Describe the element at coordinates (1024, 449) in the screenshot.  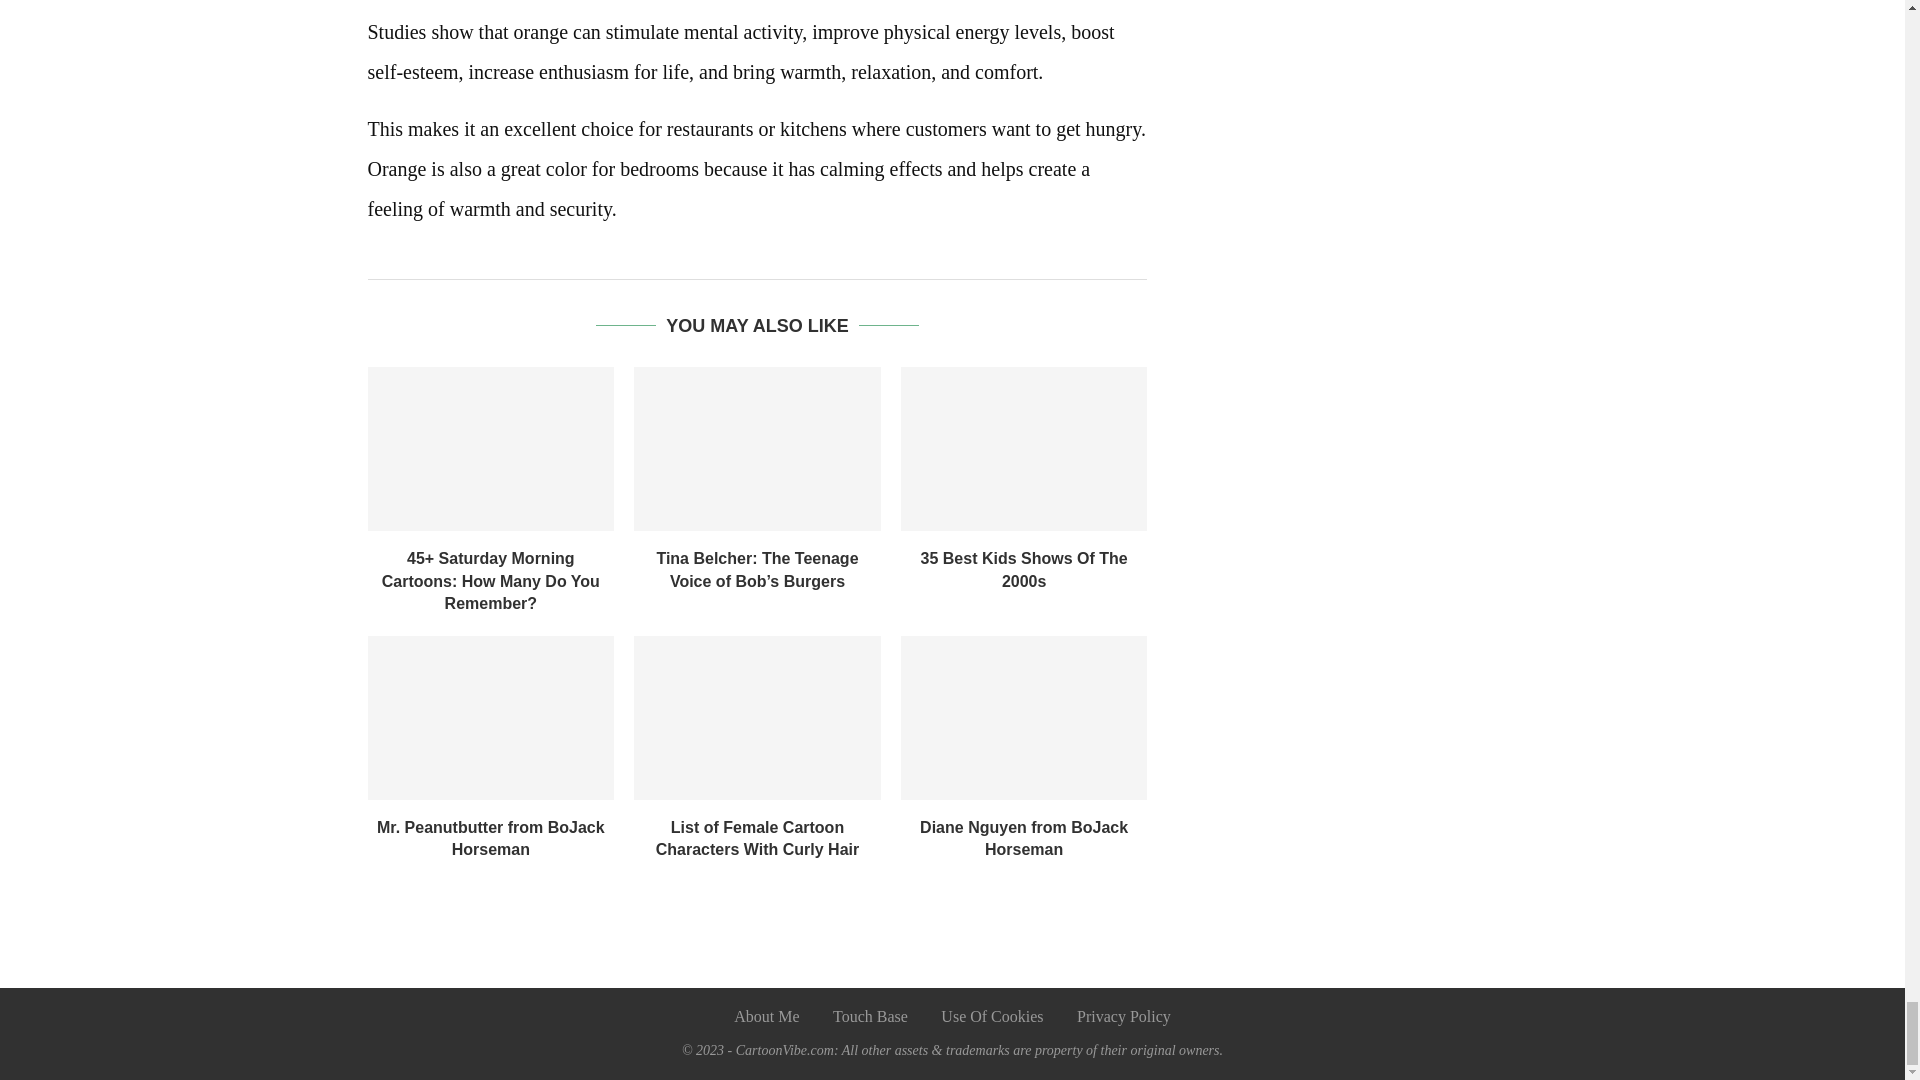
I see `35 Best Kids Shows Of The 2000s` at that location.